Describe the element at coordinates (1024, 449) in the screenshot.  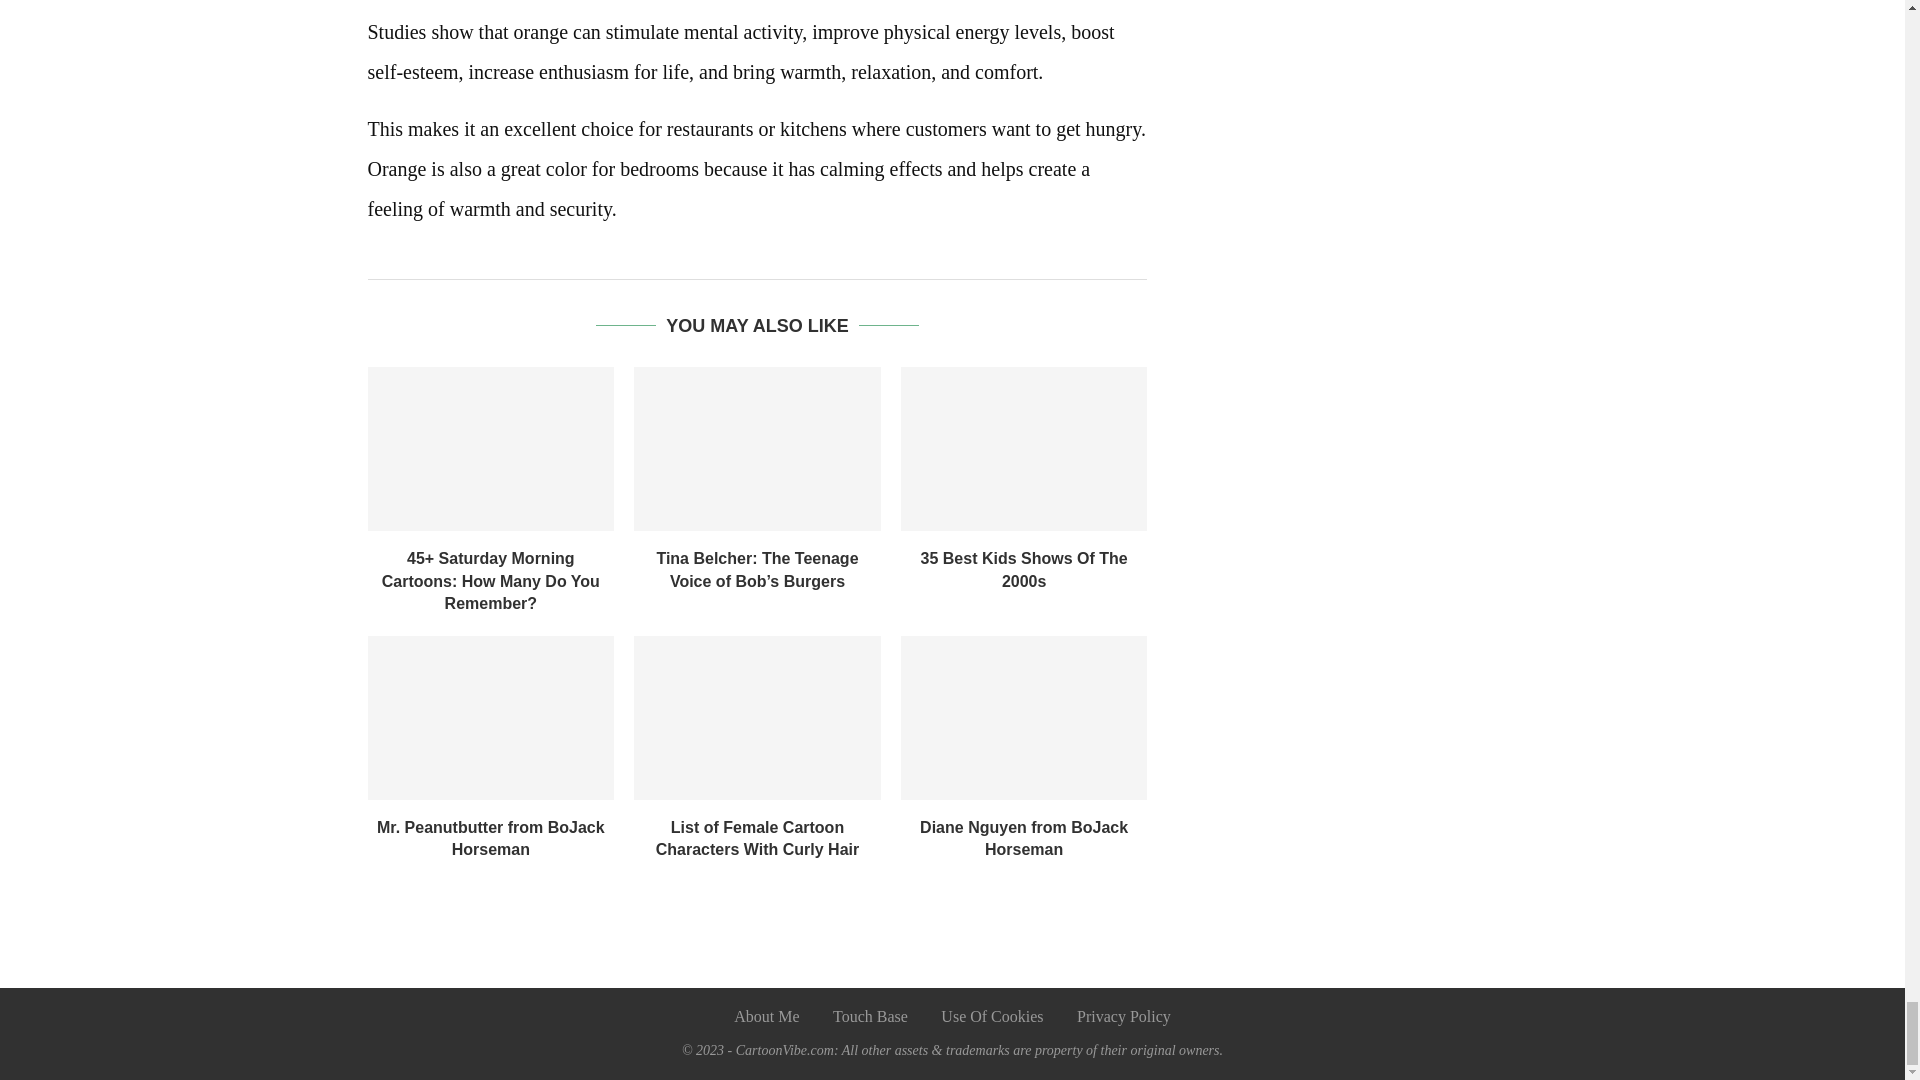
I see `35 Best Kids Shows Of The 2000s` at that location.